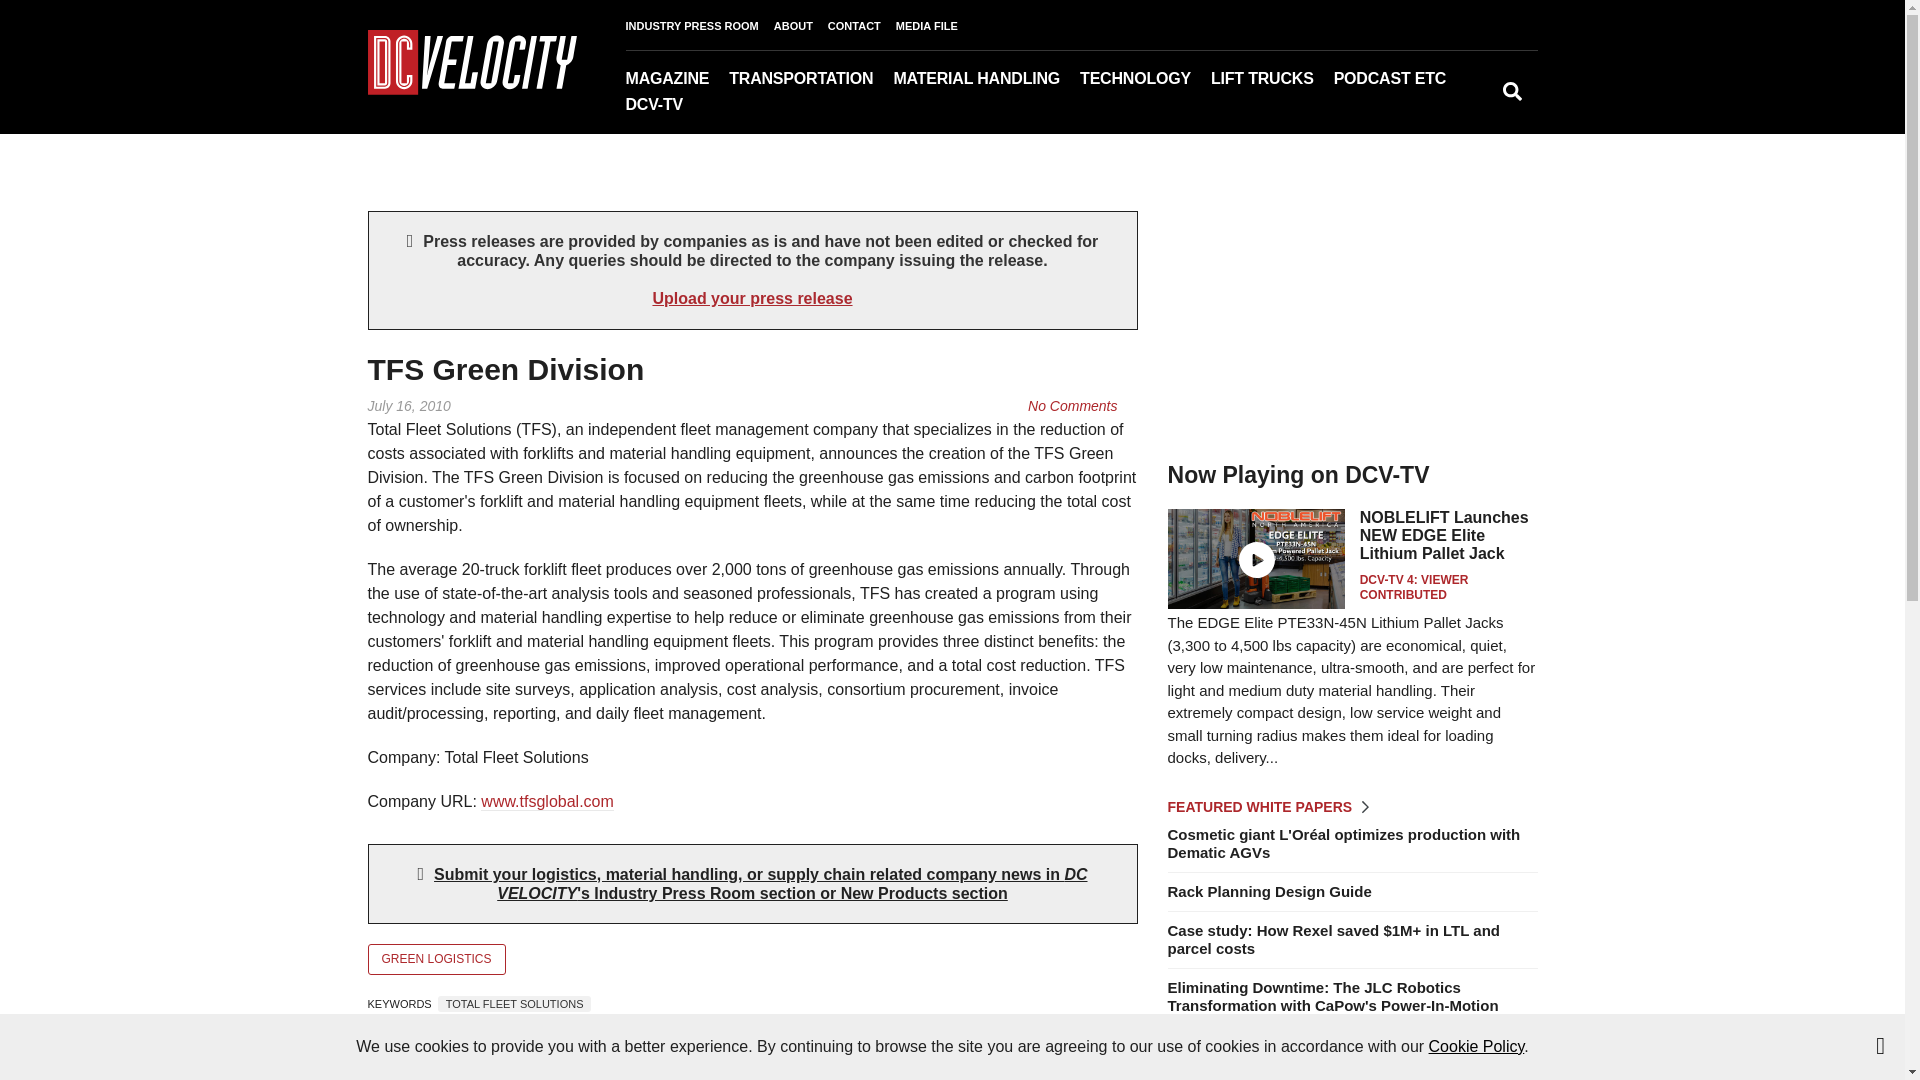  What do you see at coordinates (1470, 107) in the screenshot?
I see `New Products` at bounding box center [1470, 107].